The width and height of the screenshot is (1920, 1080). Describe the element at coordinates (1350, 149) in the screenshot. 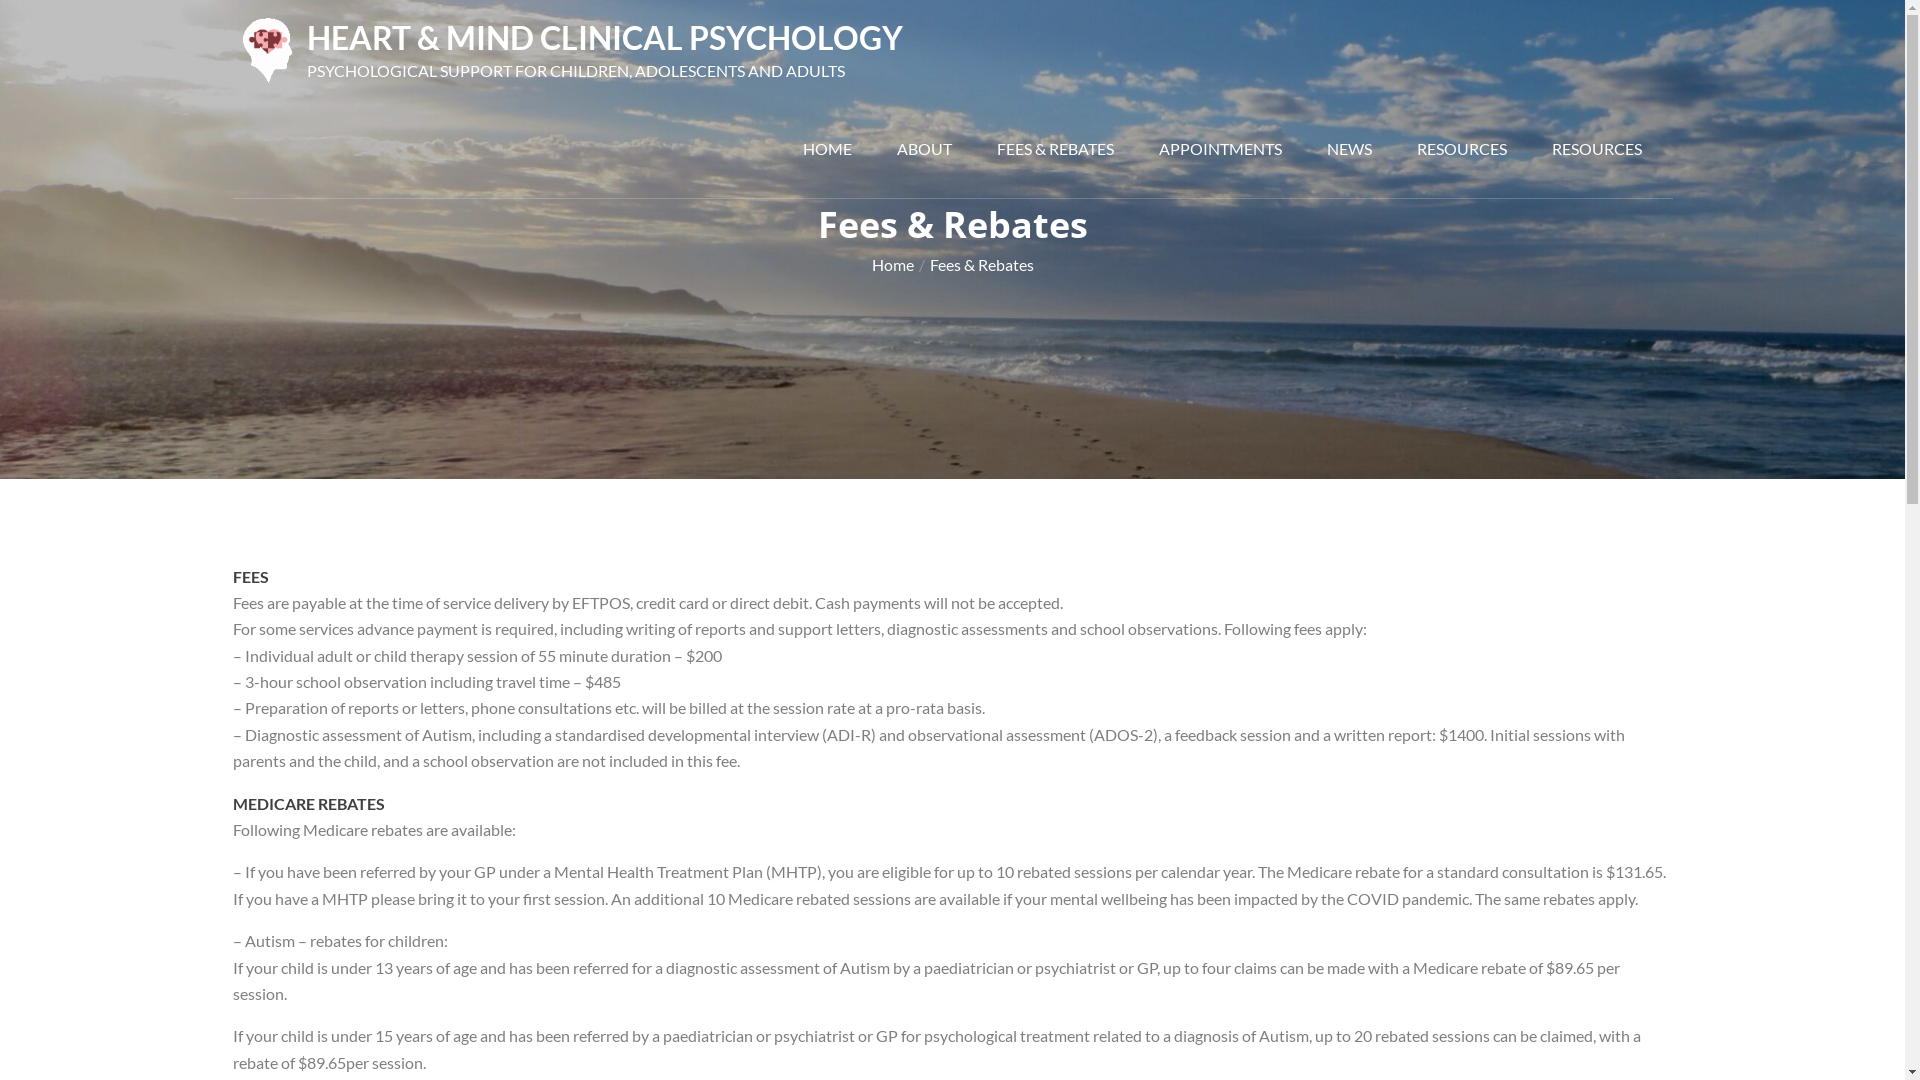

I see `NEWS` at that location.